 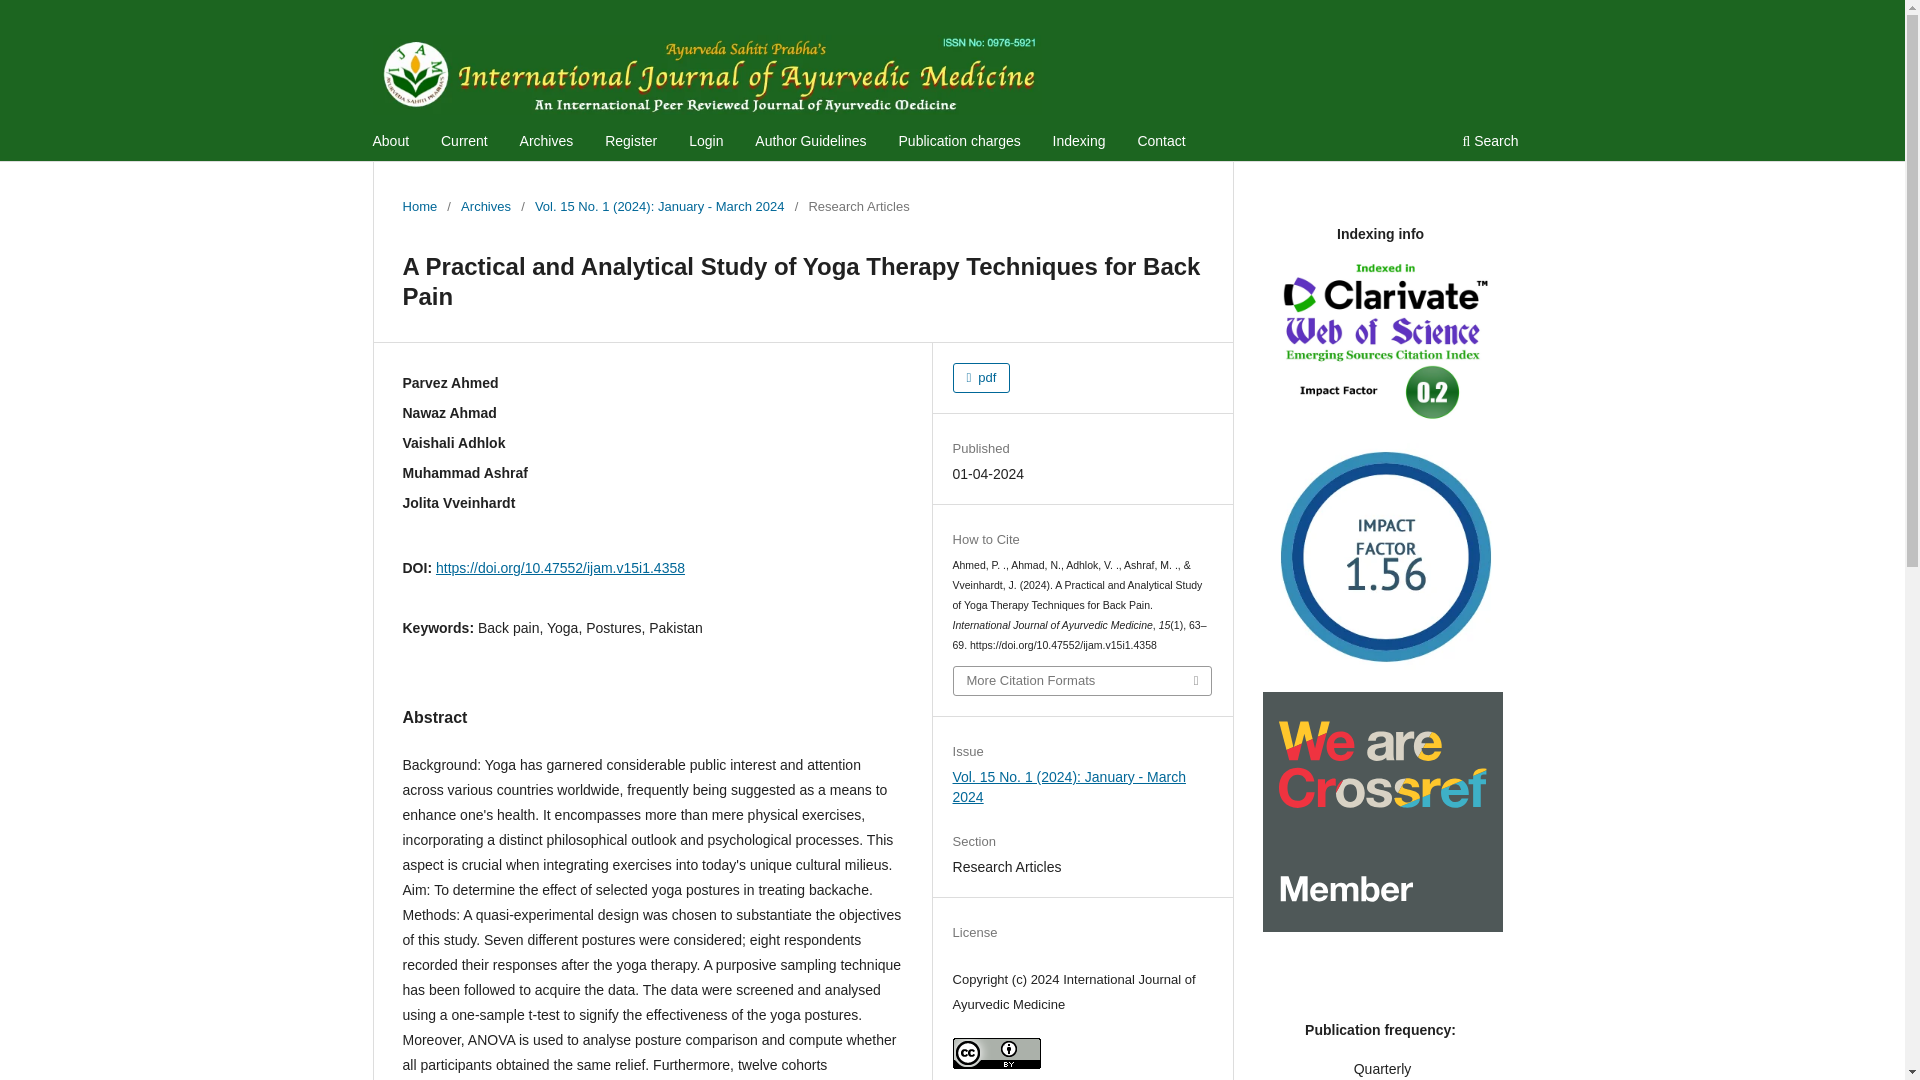 I want to click on Publication charges, so click(x=960, y=143).